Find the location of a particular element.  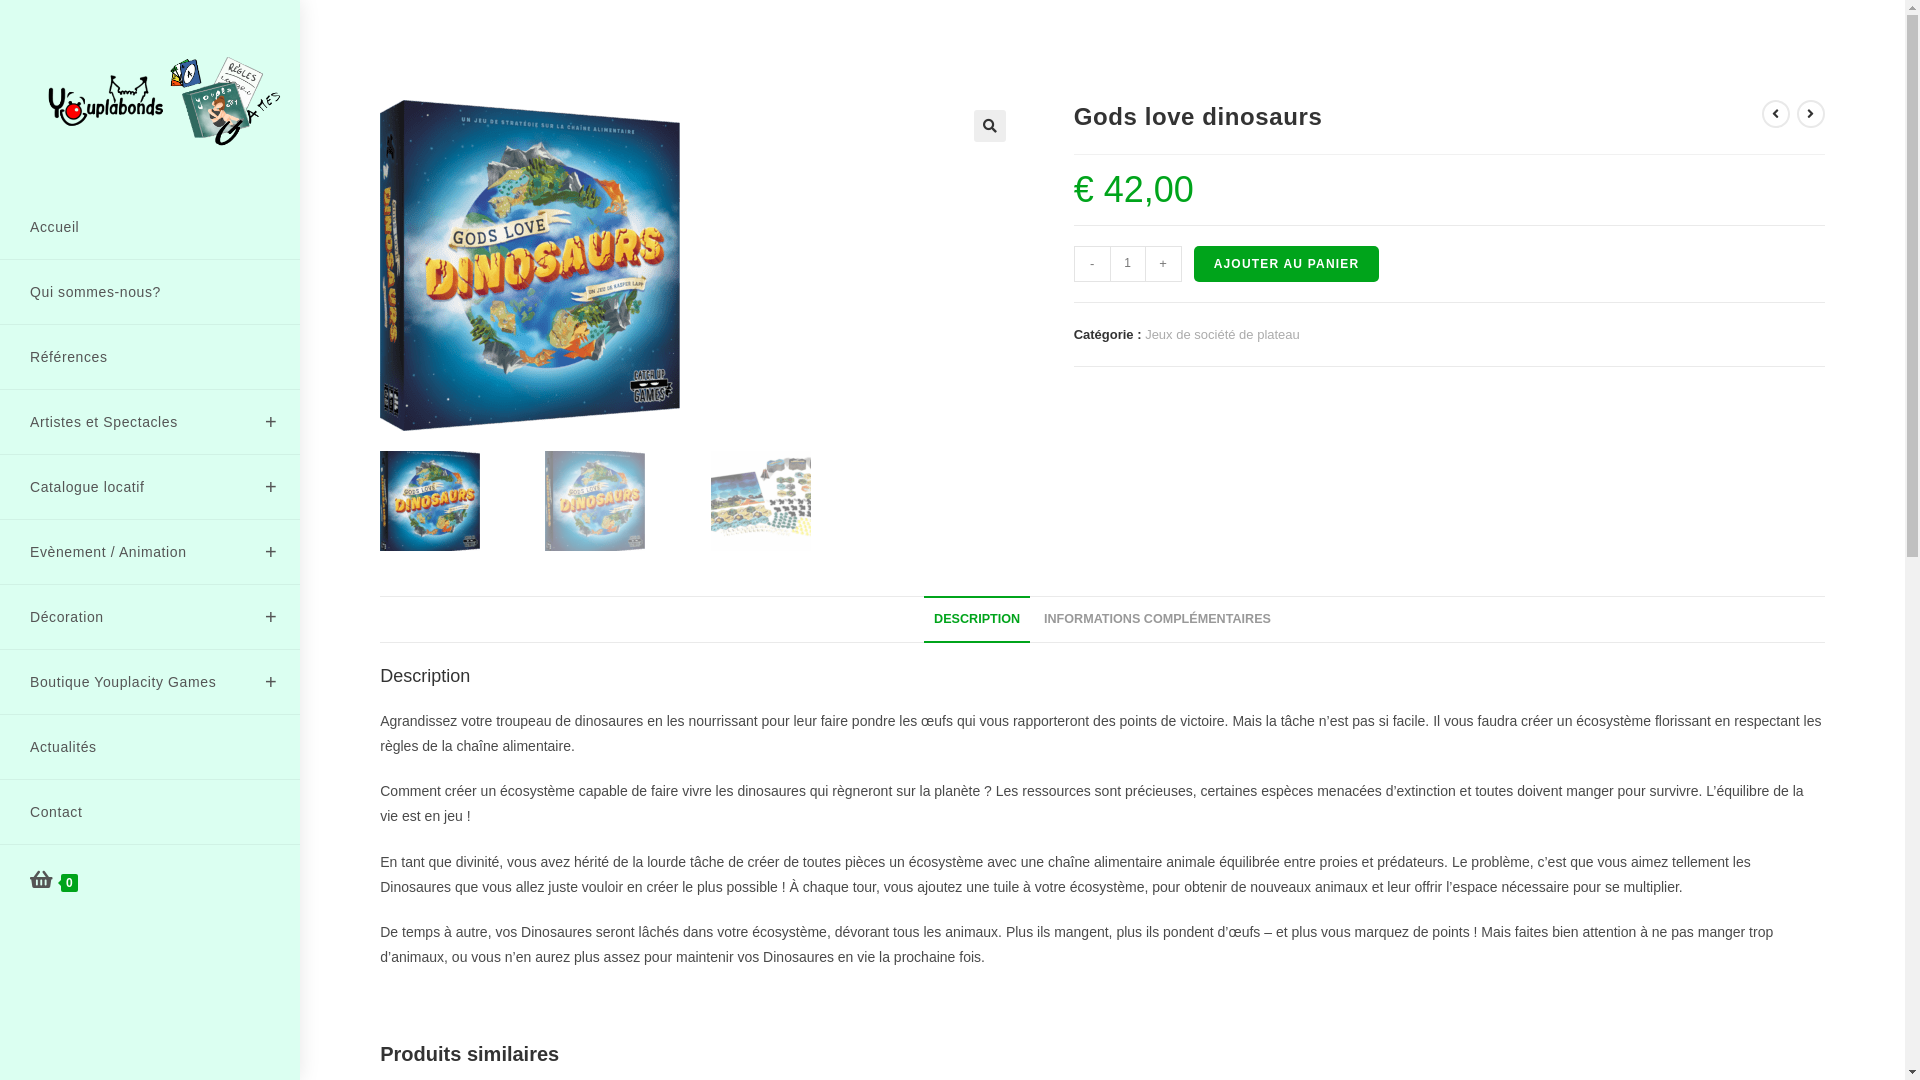

Boutique Youplacity Games is located at coordinates (150, 682).